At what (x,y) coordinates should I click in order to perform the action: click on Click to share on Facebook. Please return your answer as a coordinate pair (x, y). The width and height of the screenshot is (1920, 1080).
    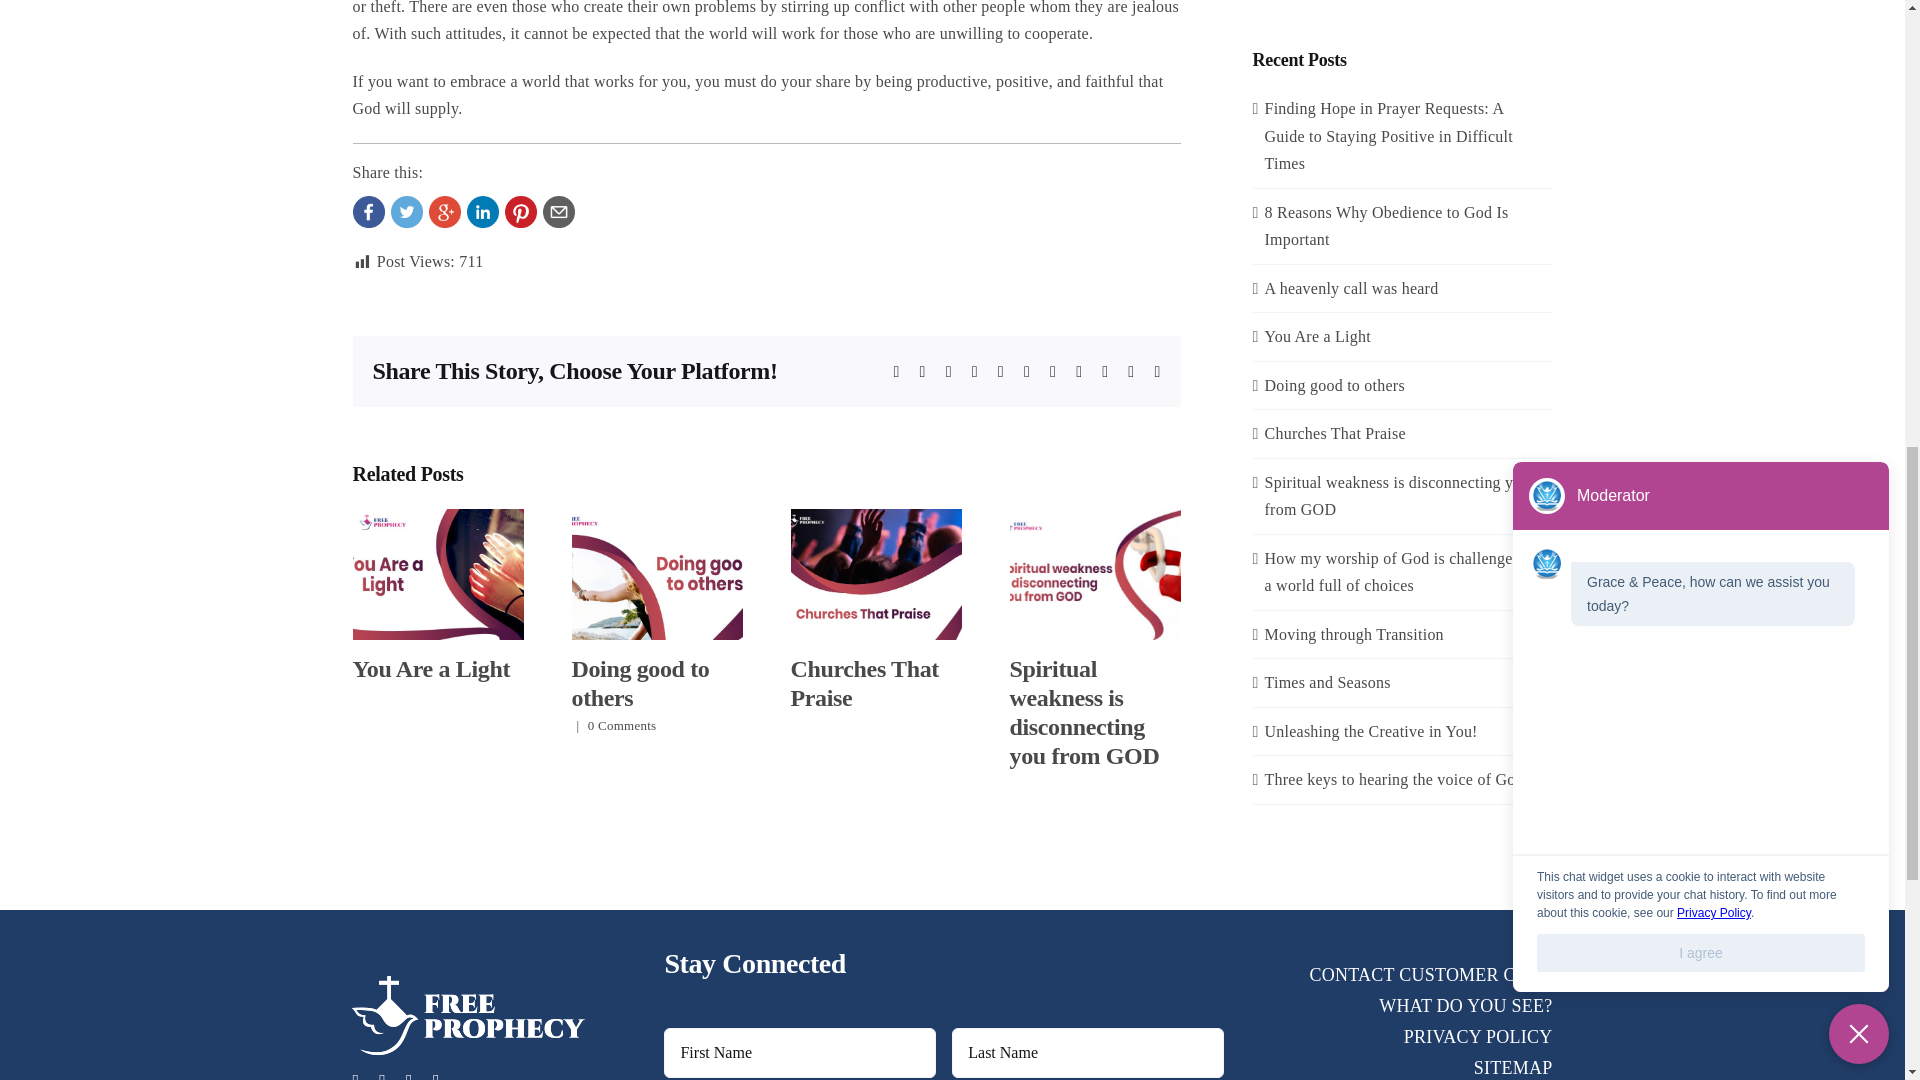
    Looking at the image, I should click on (368, 211).